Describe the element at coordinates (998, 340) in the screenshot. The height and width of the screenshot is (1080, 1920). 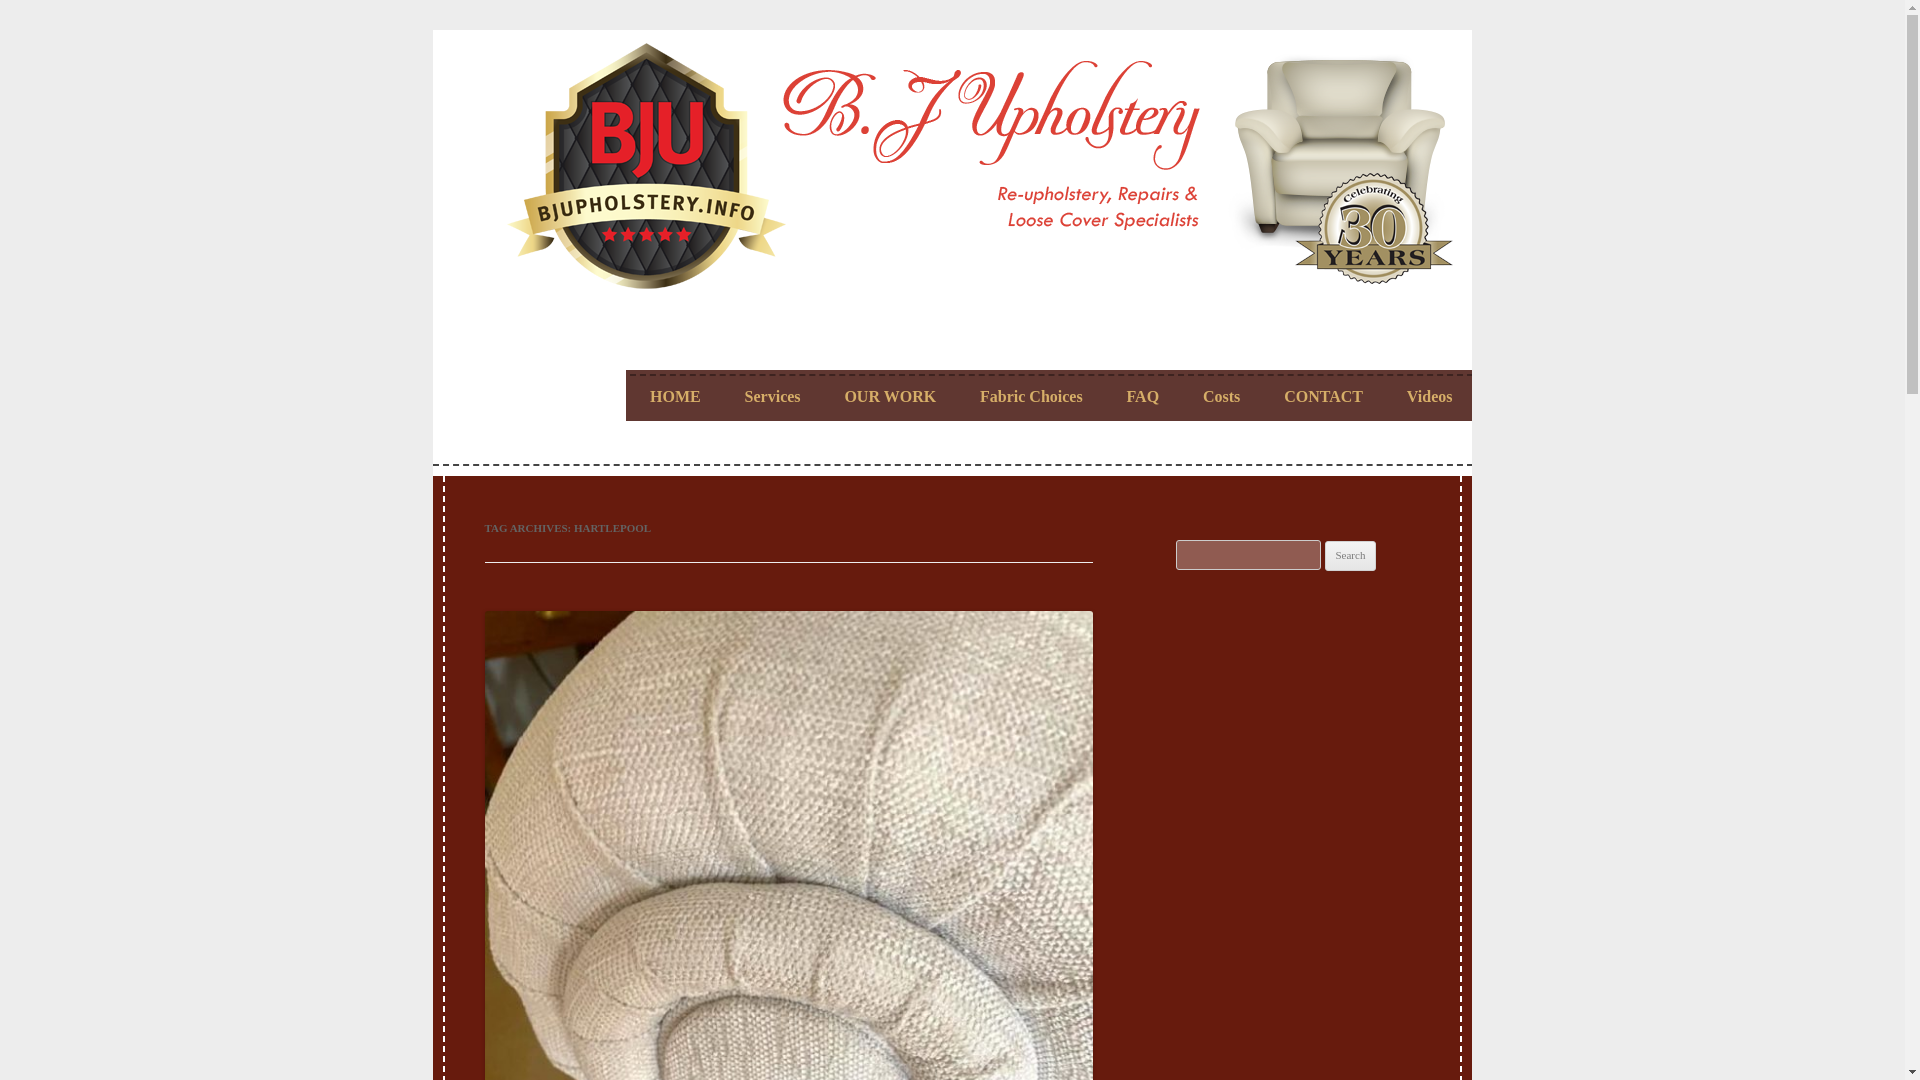
I see `Skip to content` at that location.